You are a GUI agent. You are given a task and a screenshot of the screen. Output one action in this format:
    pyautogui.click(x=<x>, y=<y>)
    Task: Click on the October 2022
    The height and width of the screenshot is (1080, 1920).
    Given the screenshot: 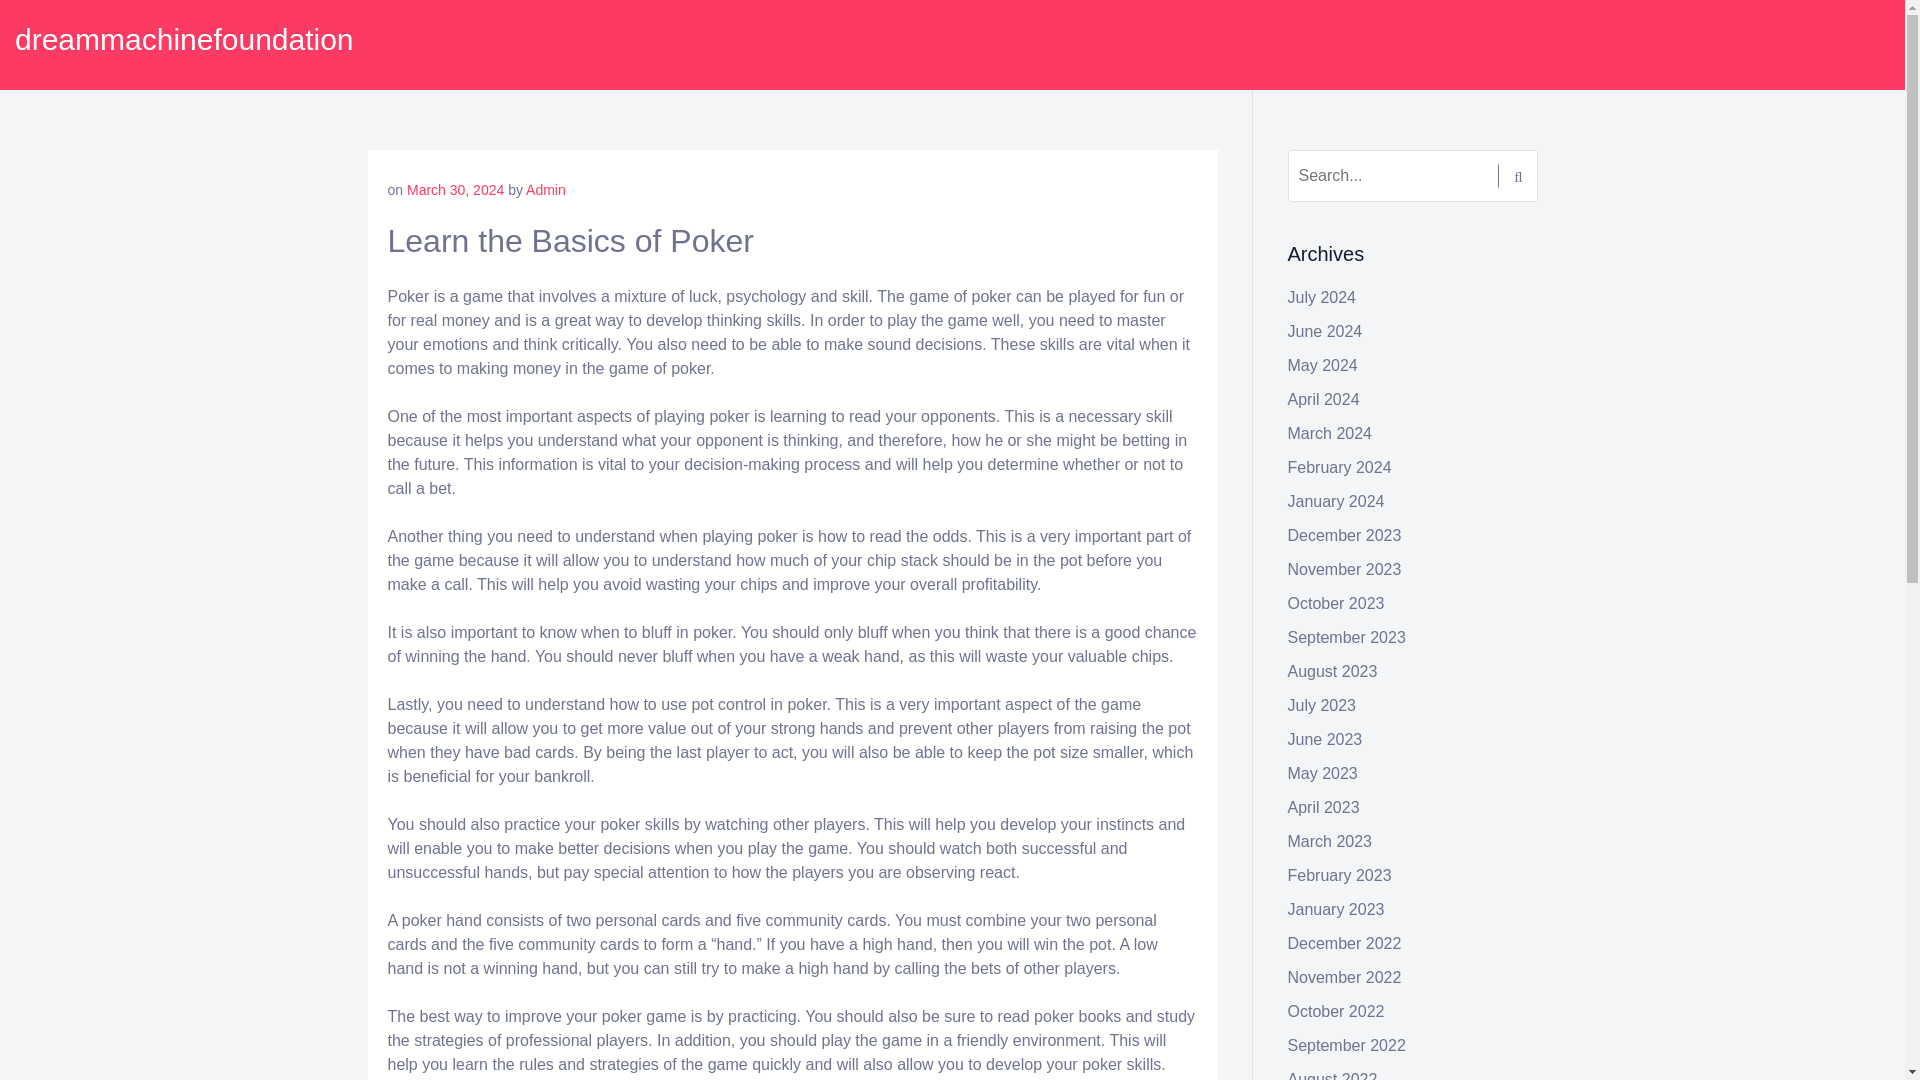 What is the action you would take?
    pyautogui.click(x=1336, y=1011)
    